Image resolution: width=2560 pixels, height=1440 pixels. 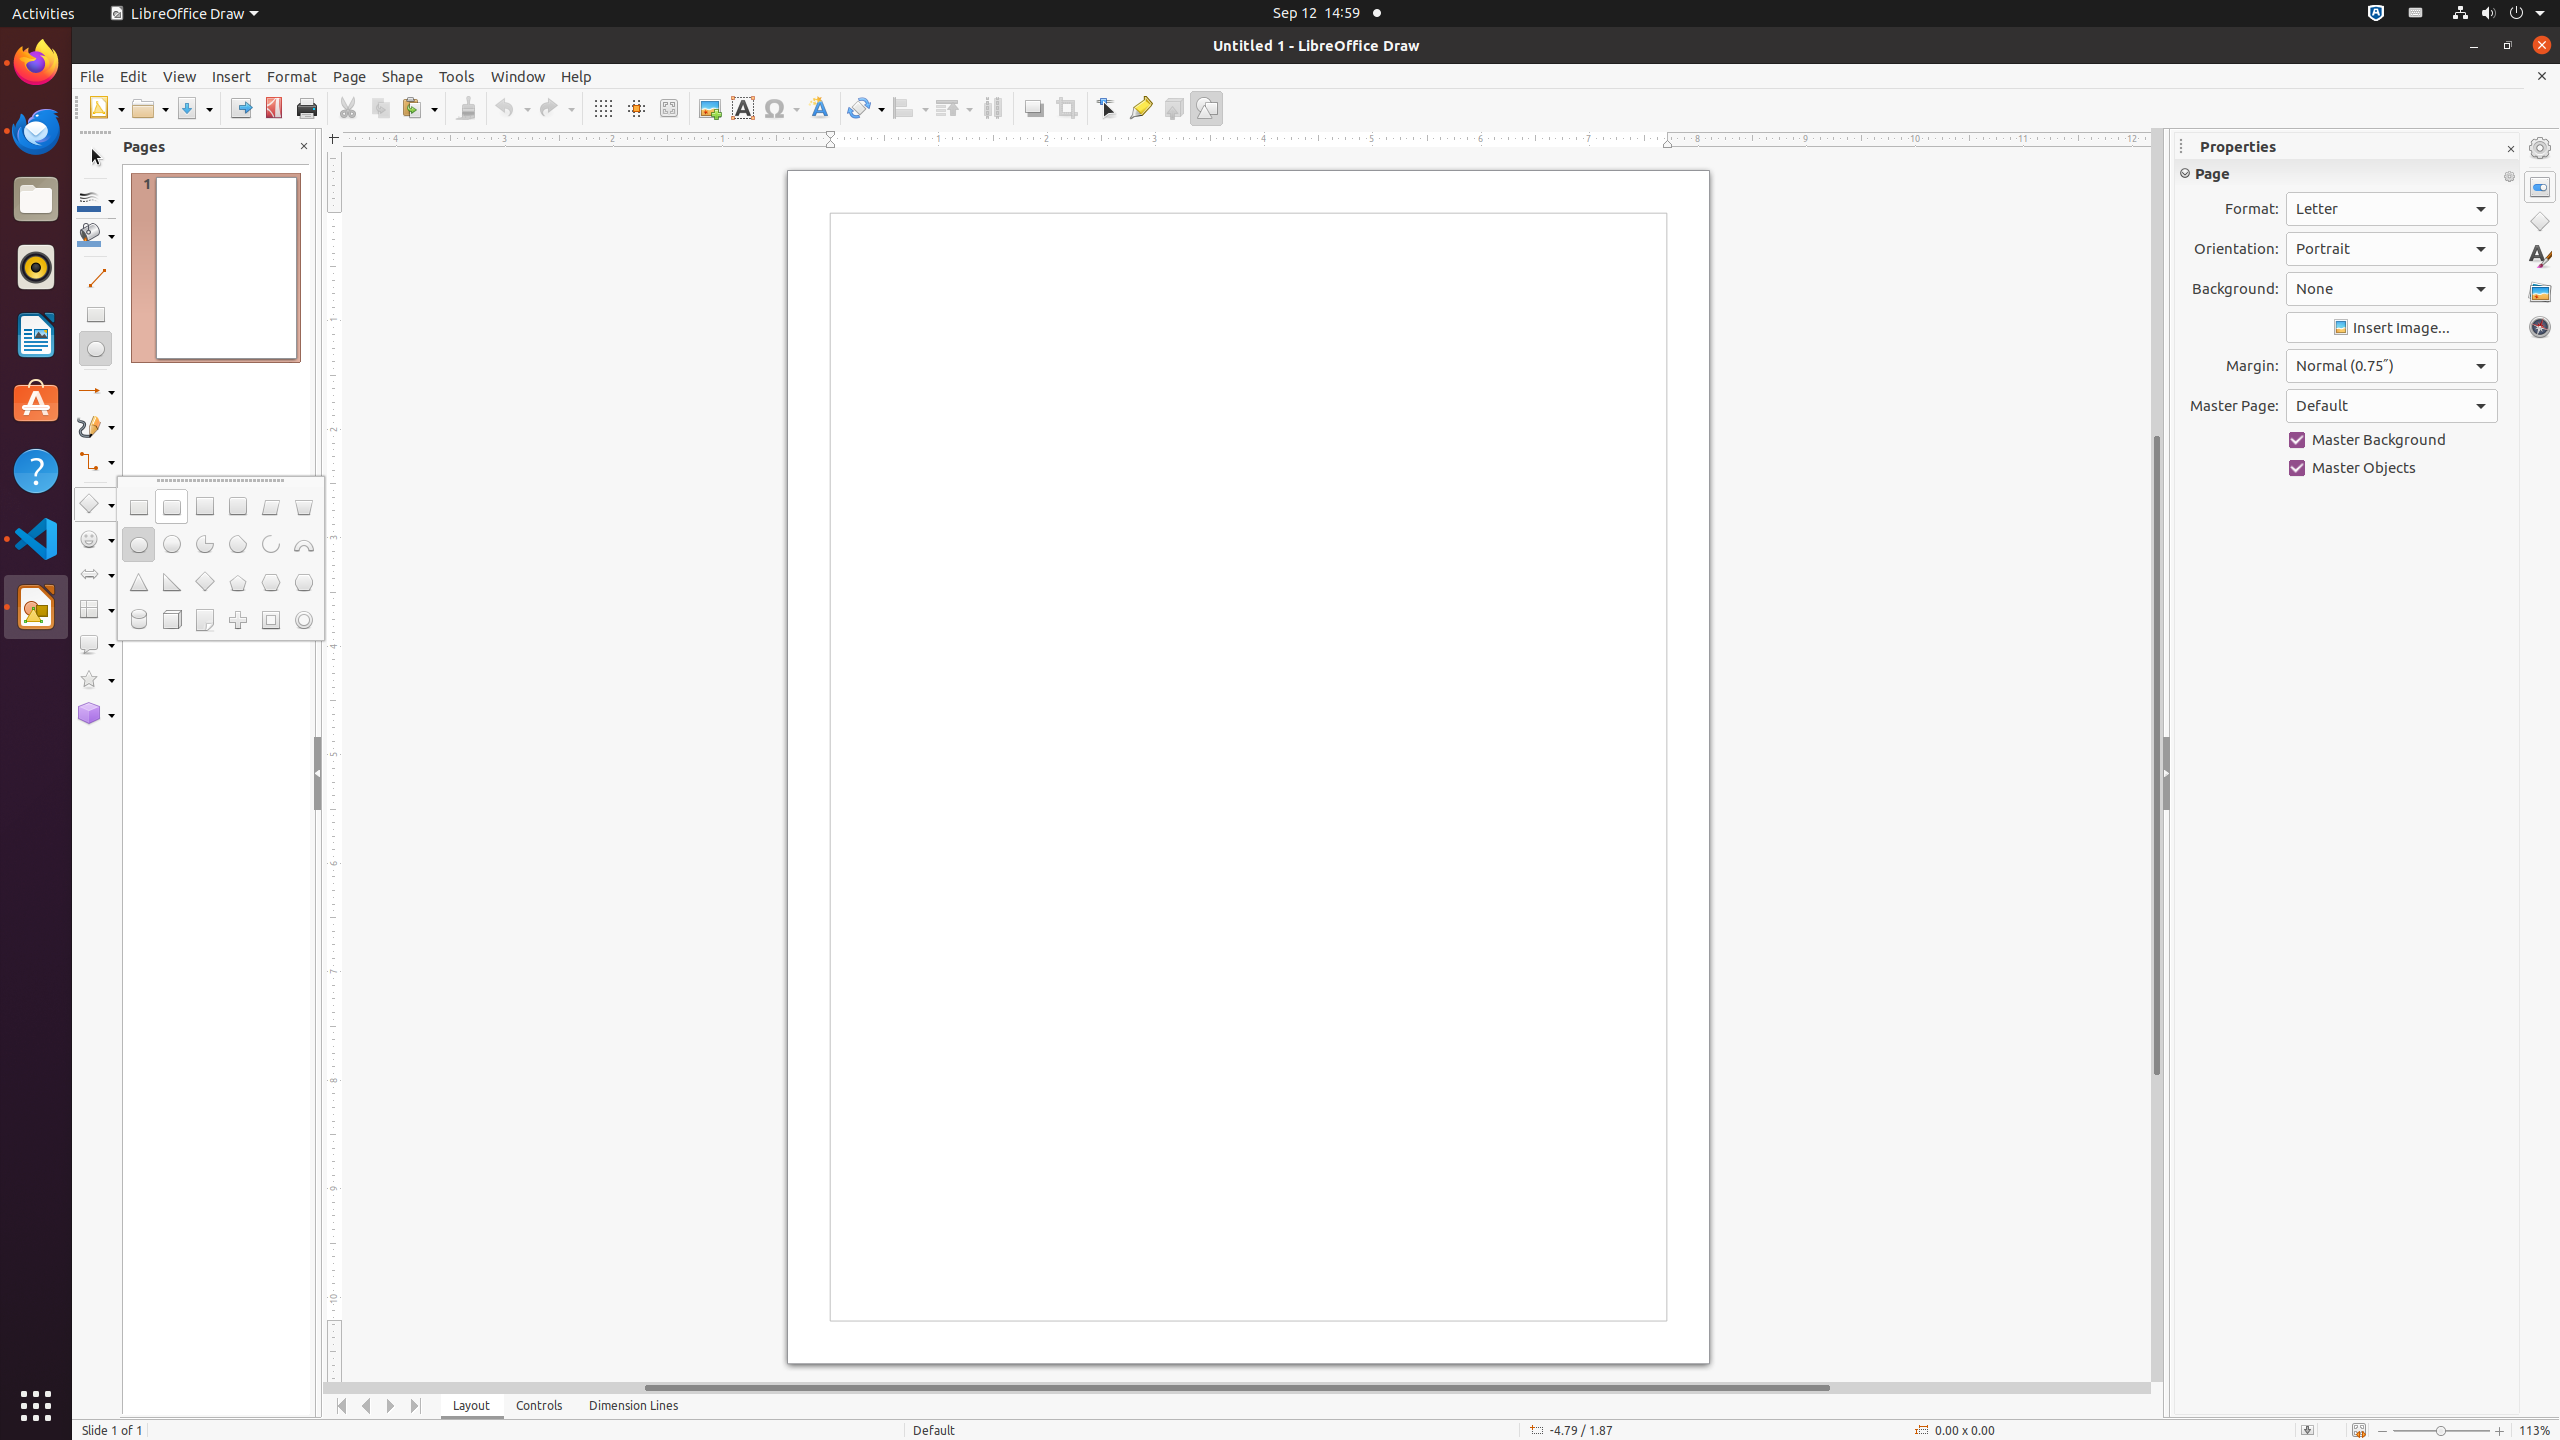 I want to click on Distribution, so click(x=992, y=108).